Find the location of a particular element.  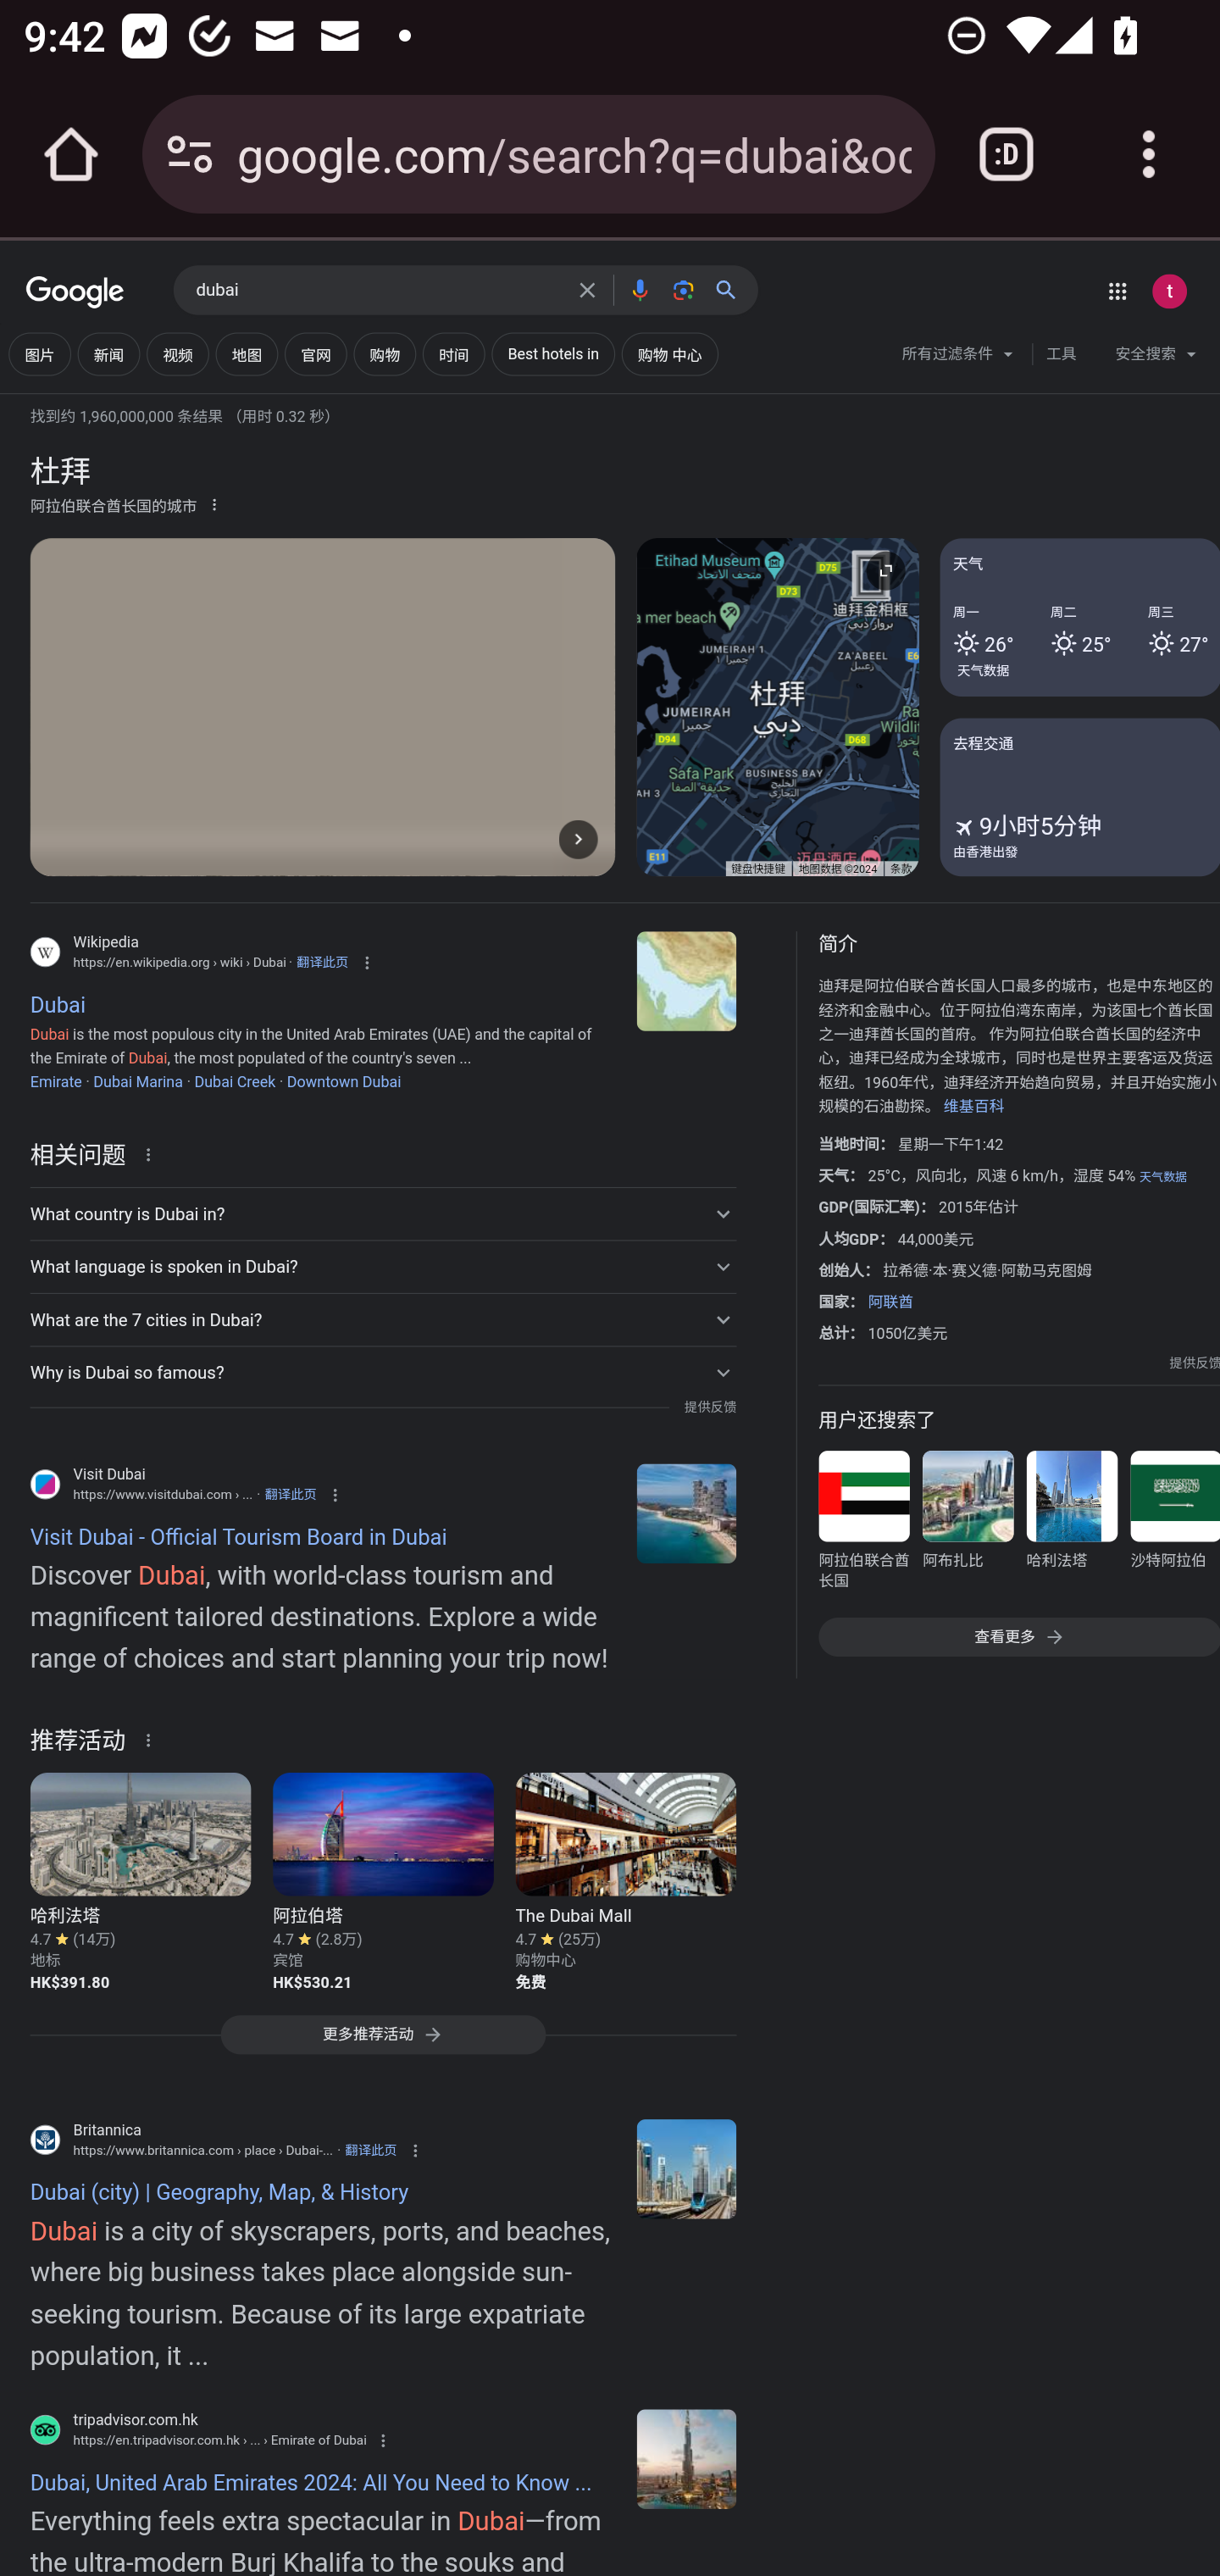

视频 is located at coordinates (177, 354).